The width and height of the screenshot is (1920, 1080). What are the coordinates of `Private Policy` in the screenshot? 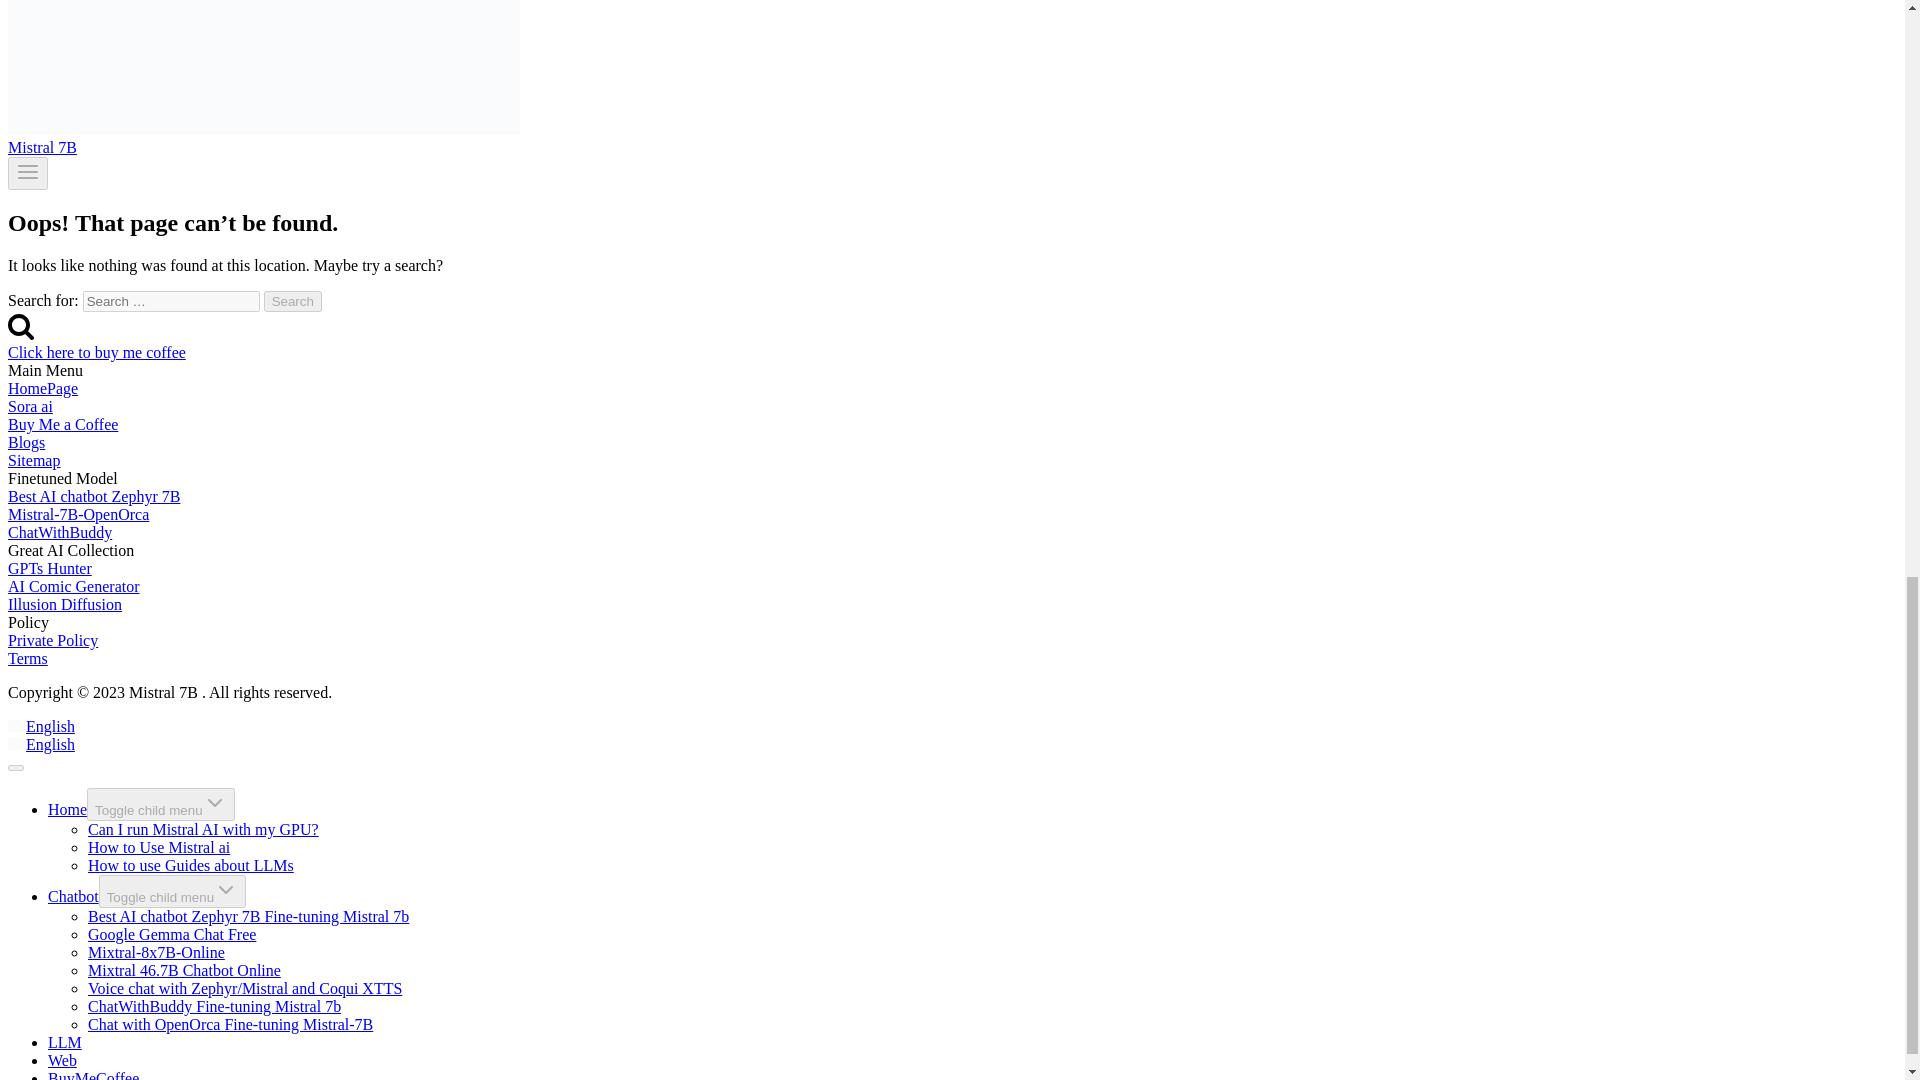 It's located at (52, 640).